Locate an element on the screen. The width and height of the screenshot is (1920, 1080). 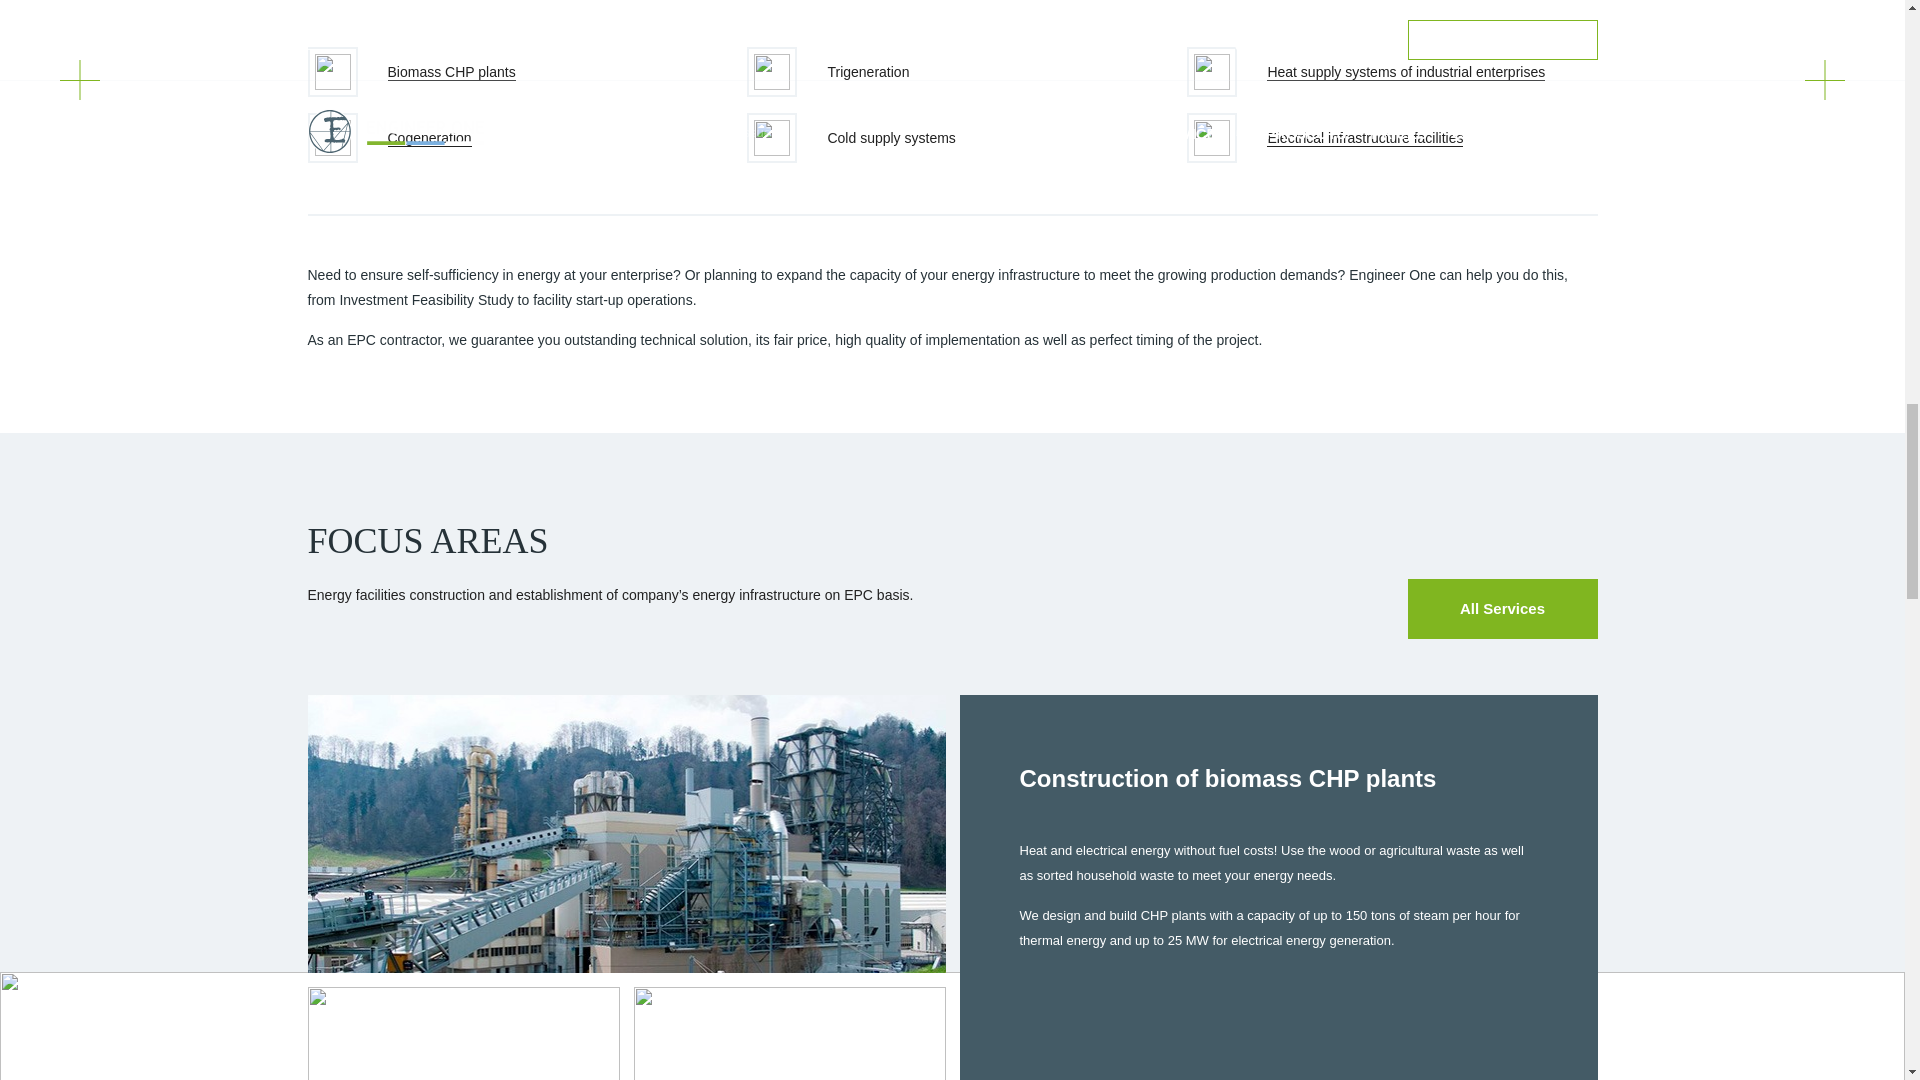
Electrical infrastructure facilities is located at coordinates (1365, 138).